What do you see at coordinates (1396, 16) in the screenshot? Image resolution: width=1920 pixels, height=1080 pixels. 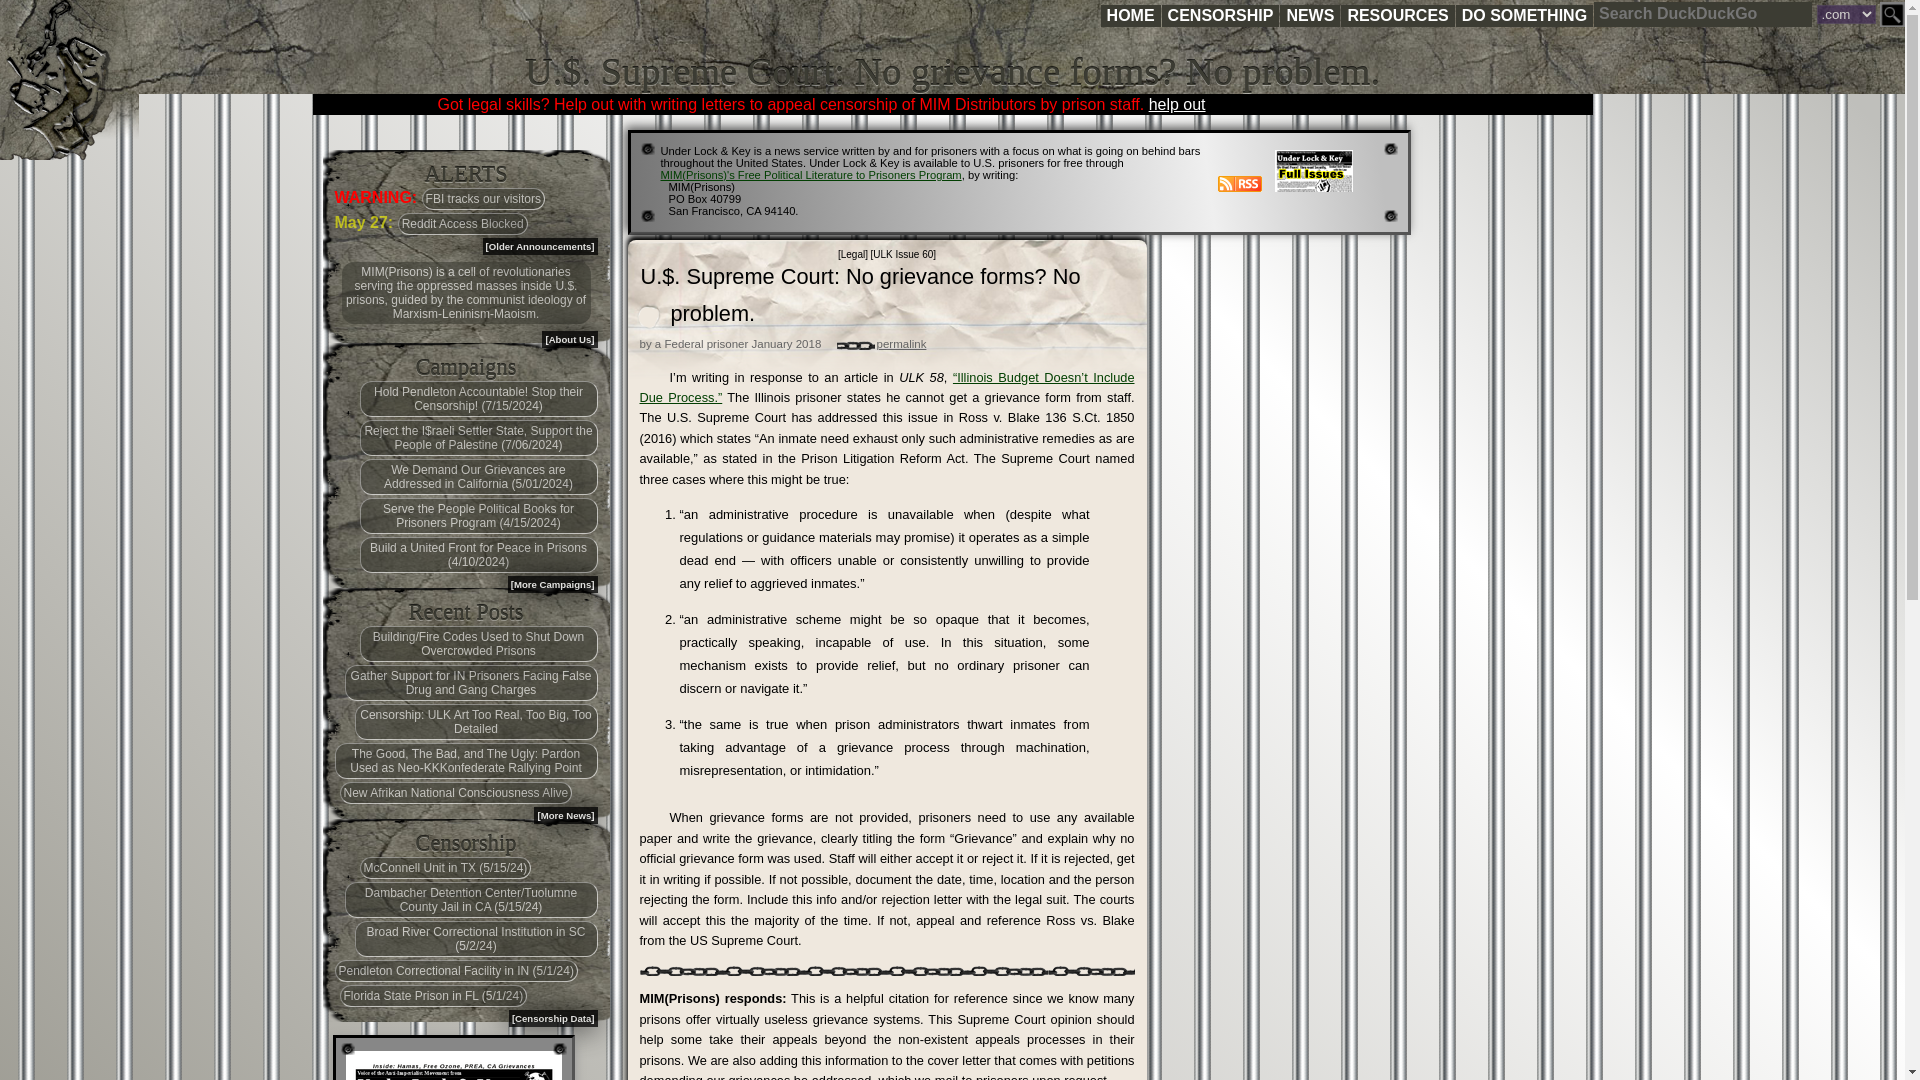 I see `RESOURCES` at bounding box center [1396, 16].